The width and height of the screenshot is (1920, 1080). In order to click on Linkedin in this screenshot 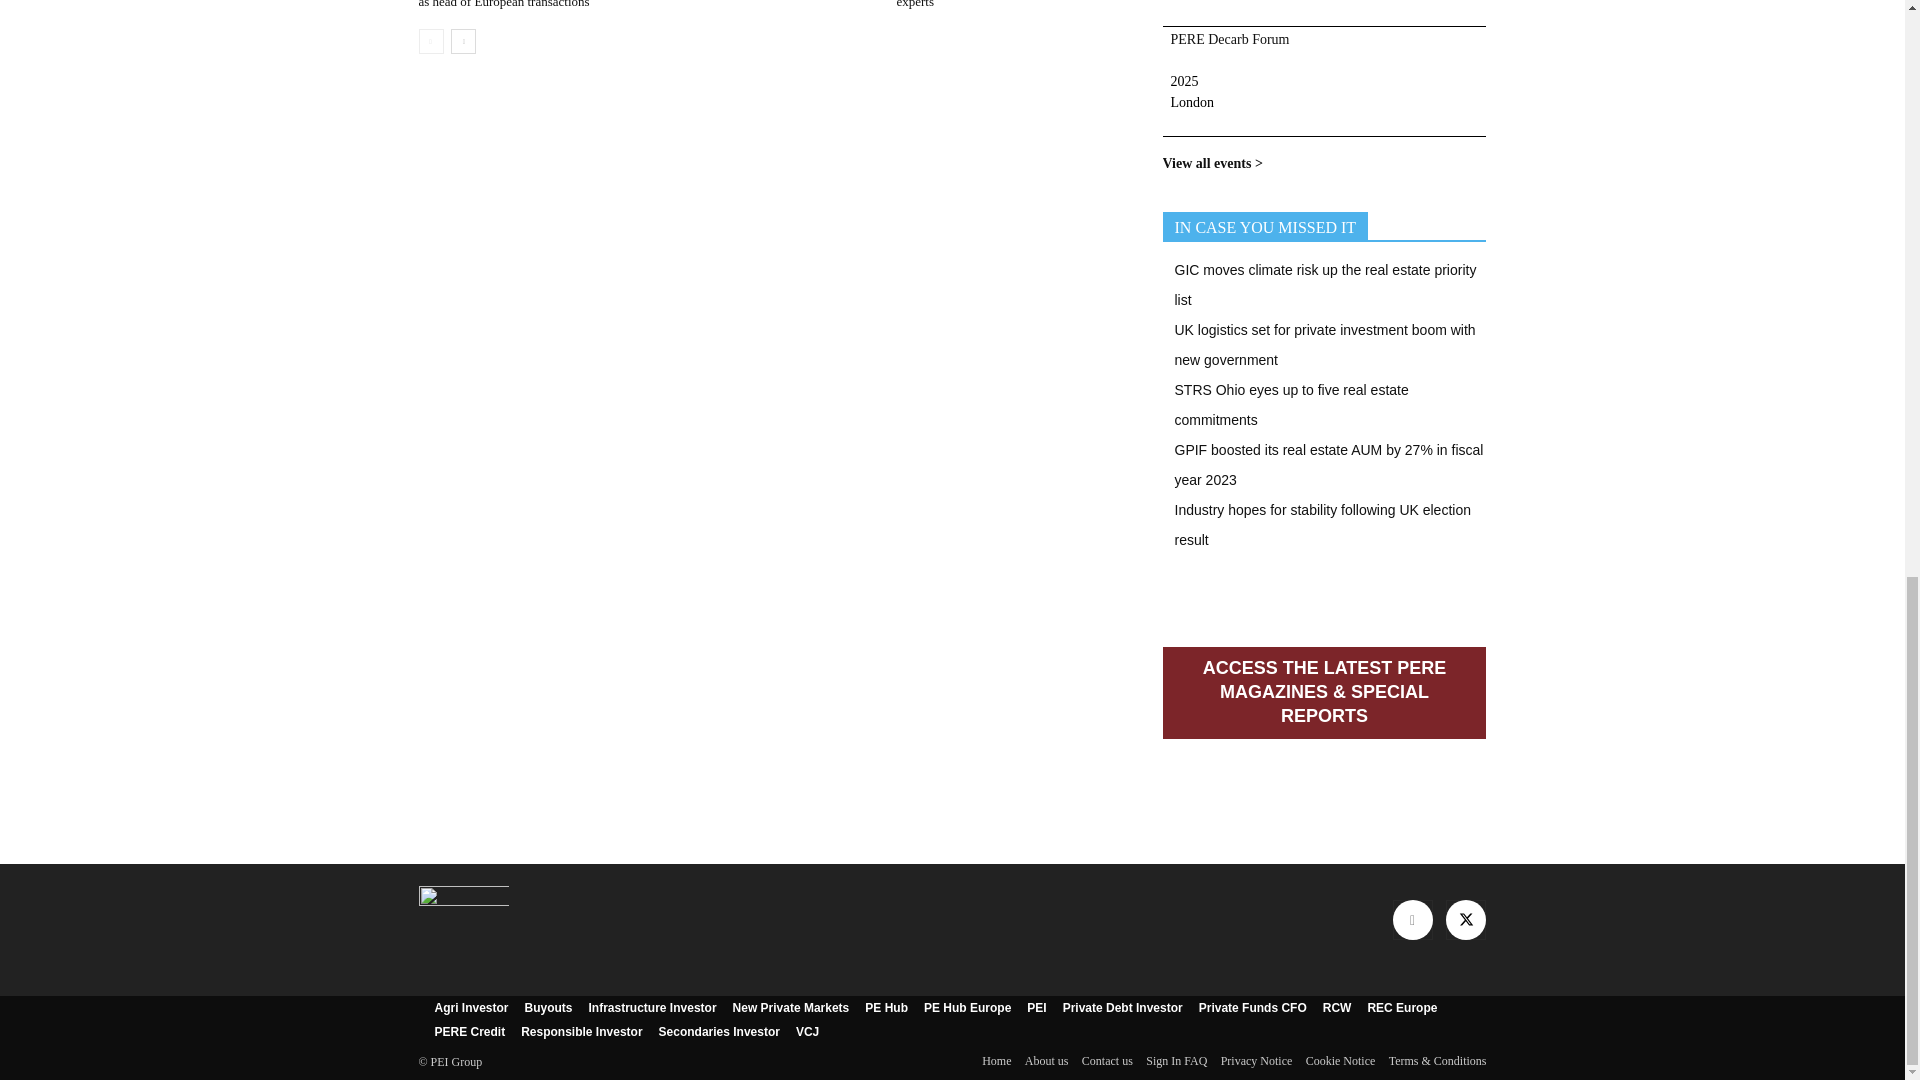, I will do `click(1412, 919)`.